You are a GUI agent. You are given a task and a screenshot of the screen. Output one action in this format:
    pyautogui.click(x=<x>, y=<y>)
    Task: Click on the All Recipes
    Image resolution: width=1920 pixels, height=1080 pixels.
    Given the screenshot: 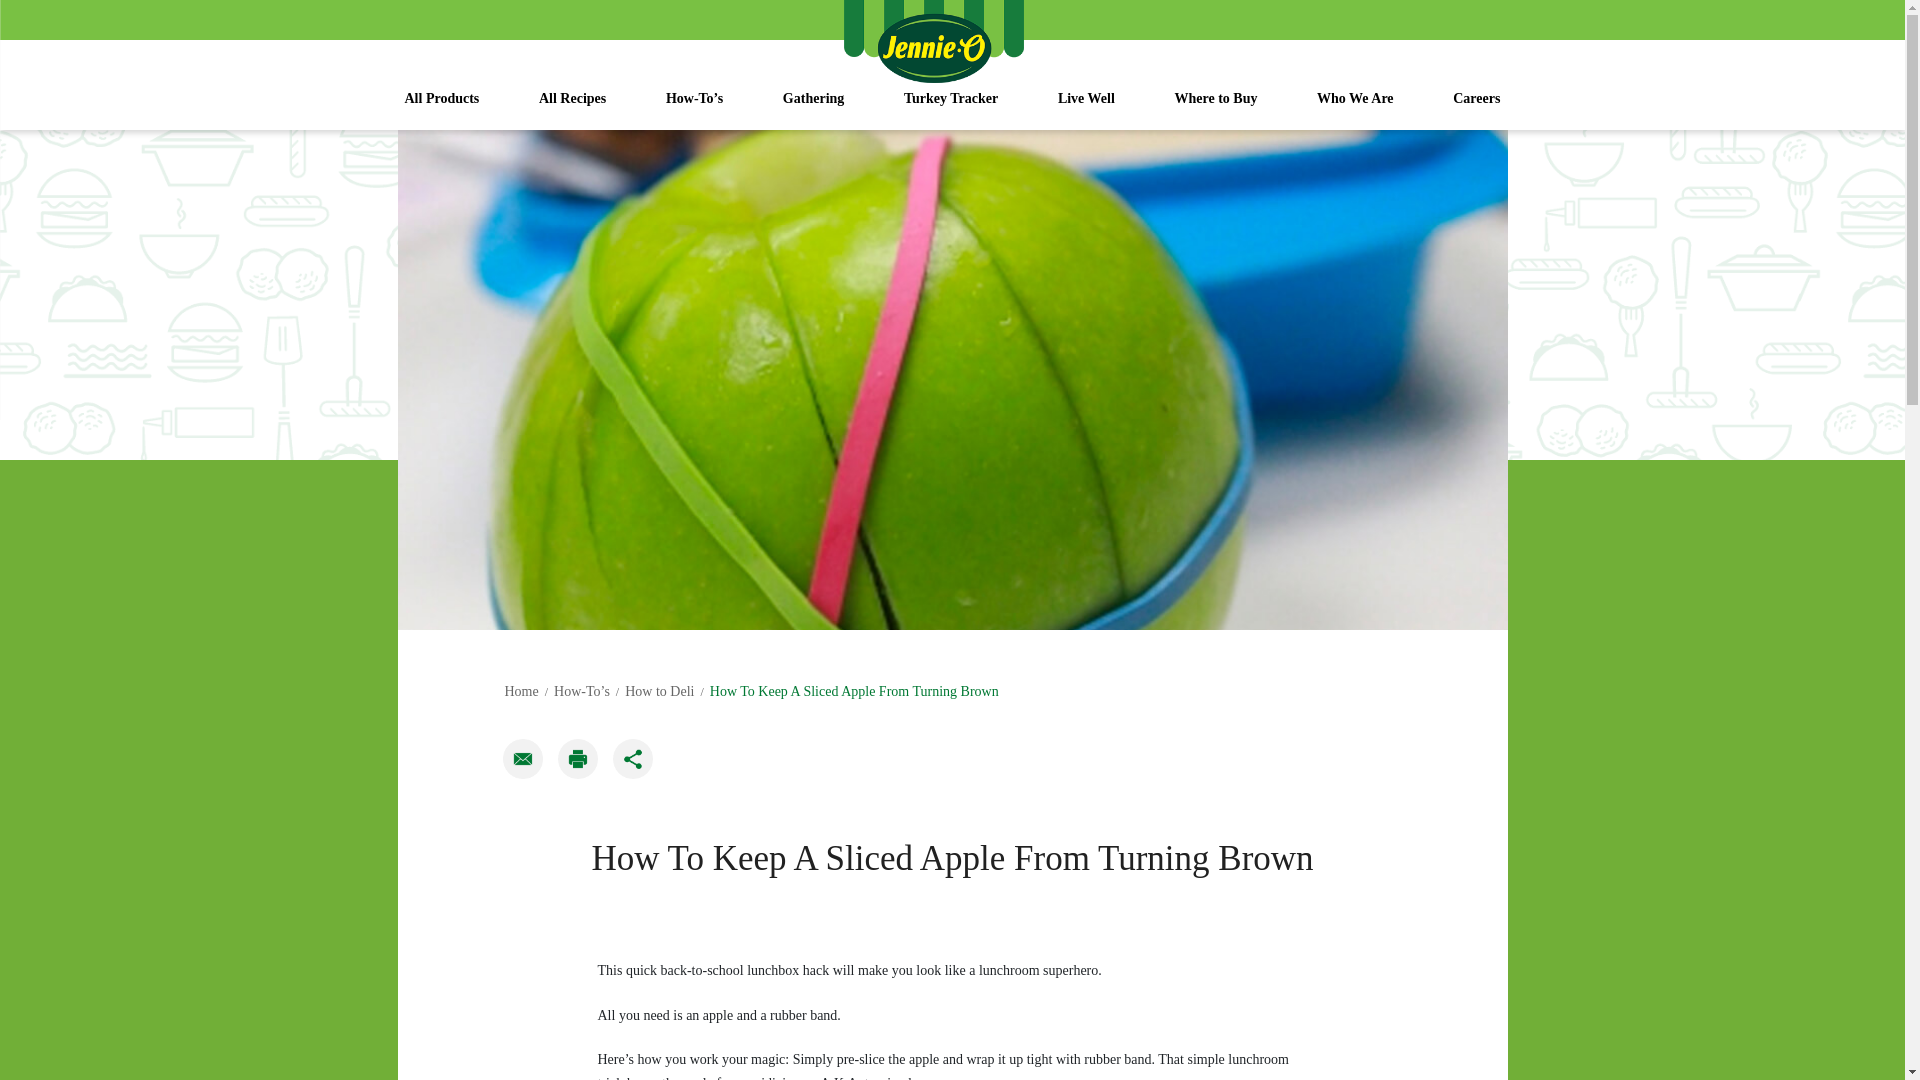 What is the action you would take?
    pyautogui.click(x=572, y=108)
    